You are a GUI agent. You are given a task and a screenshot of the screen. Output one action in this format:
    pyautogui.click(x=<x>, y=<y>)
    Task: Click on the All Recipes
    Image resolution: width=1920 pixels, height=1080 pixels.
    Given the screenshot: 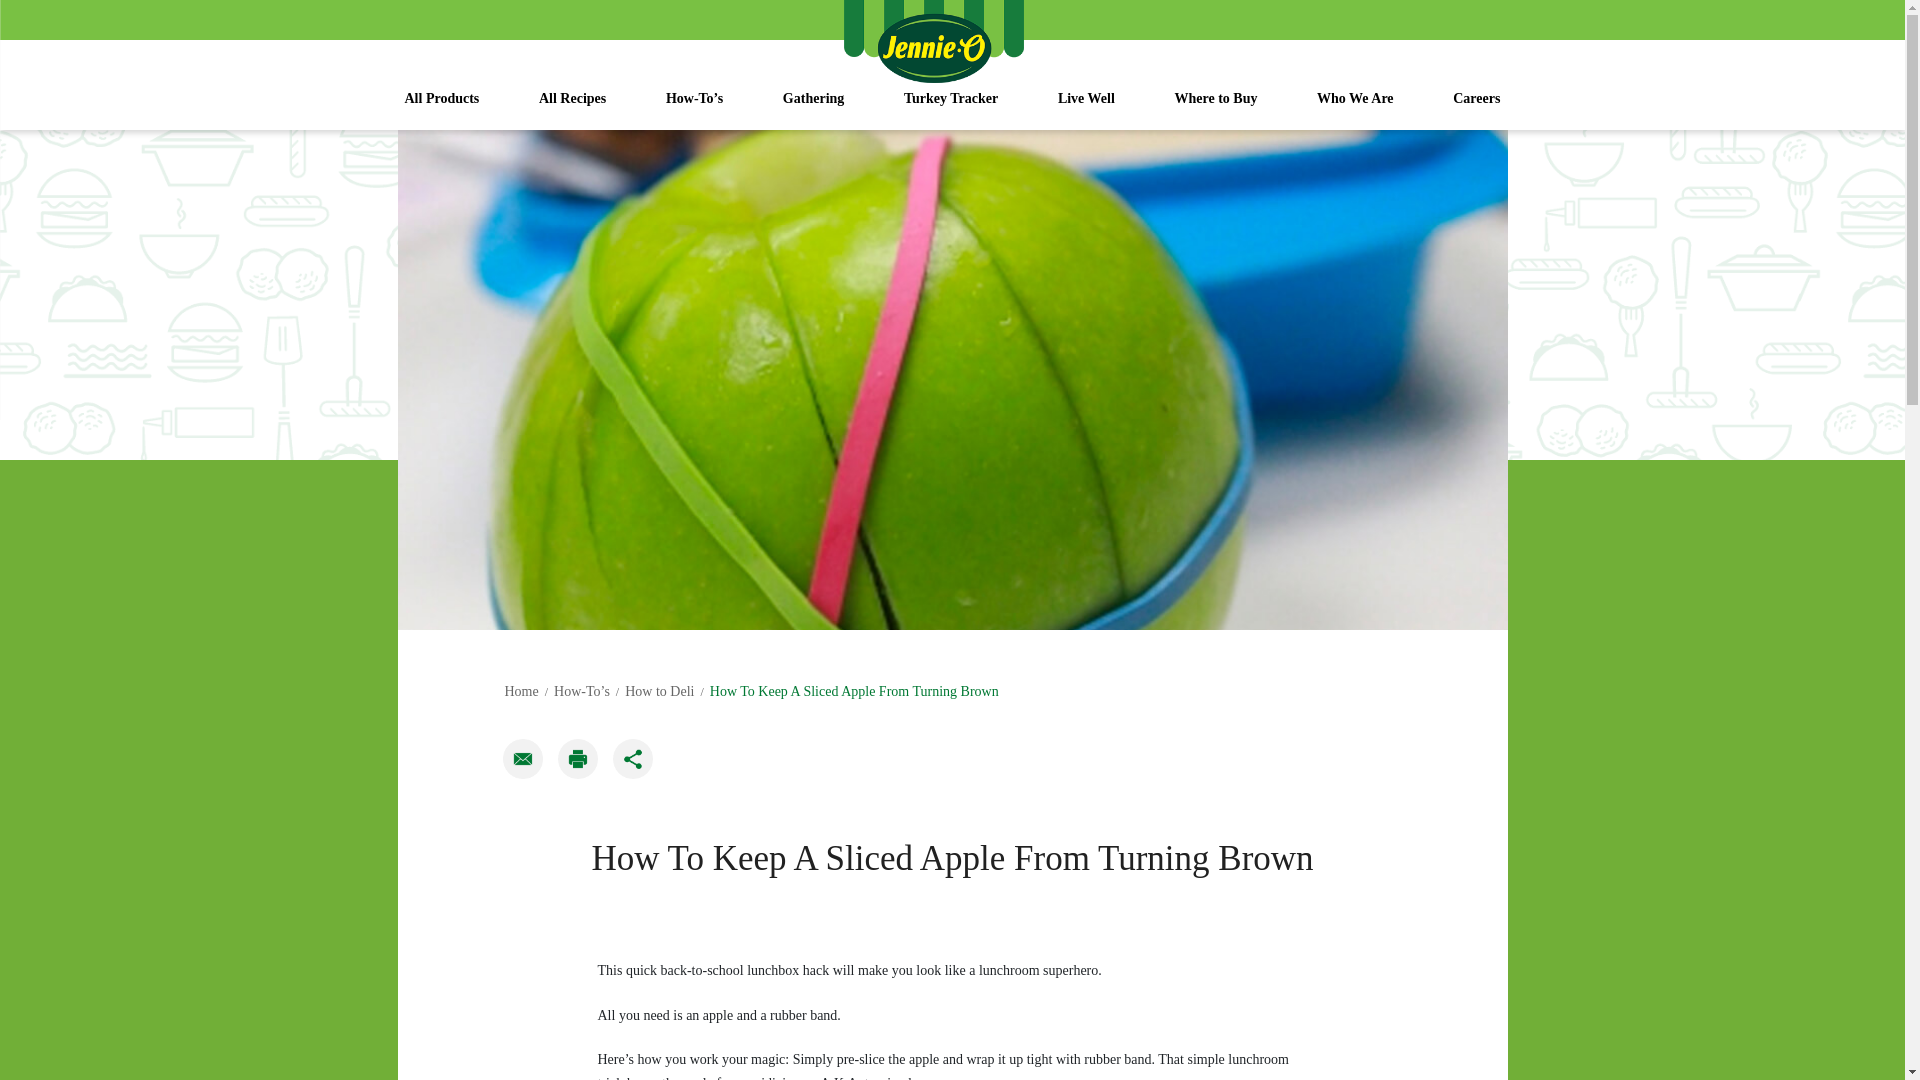 What is the action you would take?
    pyautogui.click(x=572, y=108)
    